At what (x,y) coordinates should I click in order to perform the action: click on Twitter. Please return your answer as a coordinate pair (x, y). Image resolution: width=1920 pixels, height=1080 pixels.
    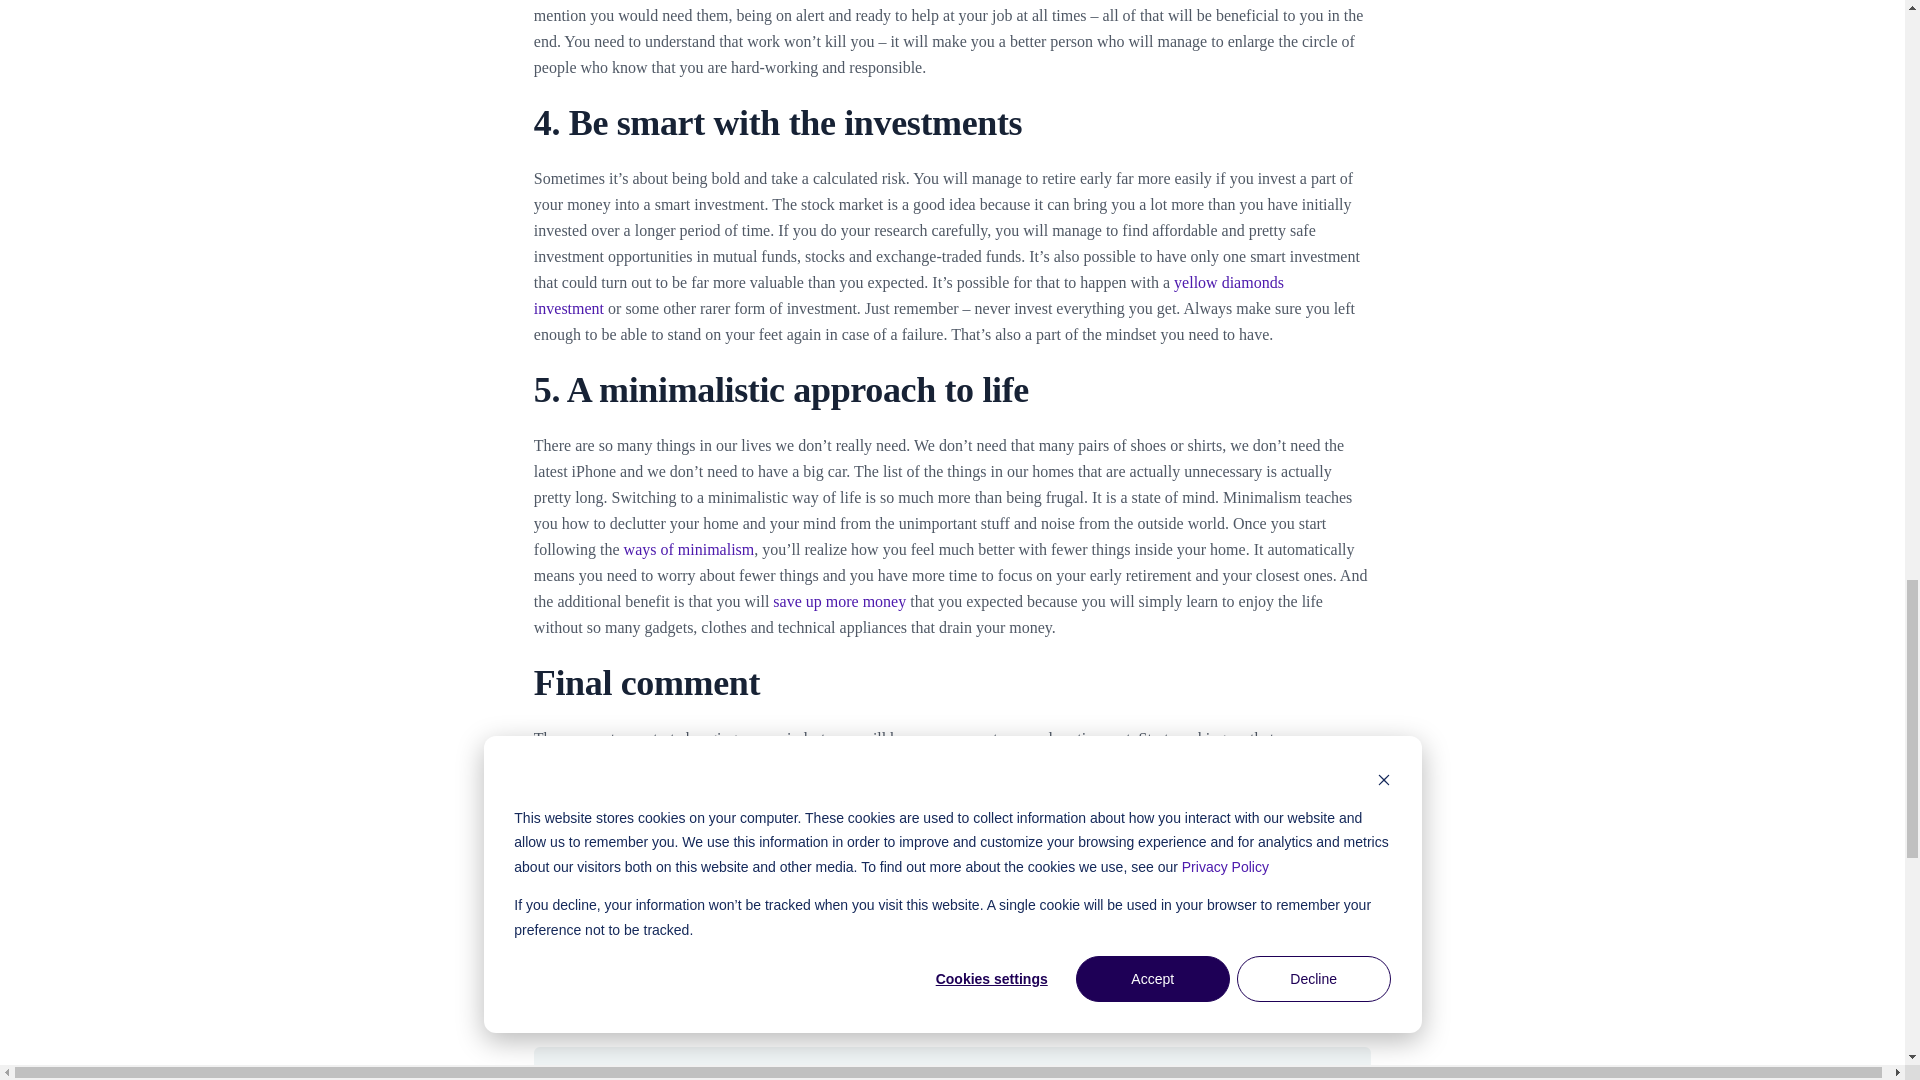
    Looking at the image, I should click on (1272, 956).